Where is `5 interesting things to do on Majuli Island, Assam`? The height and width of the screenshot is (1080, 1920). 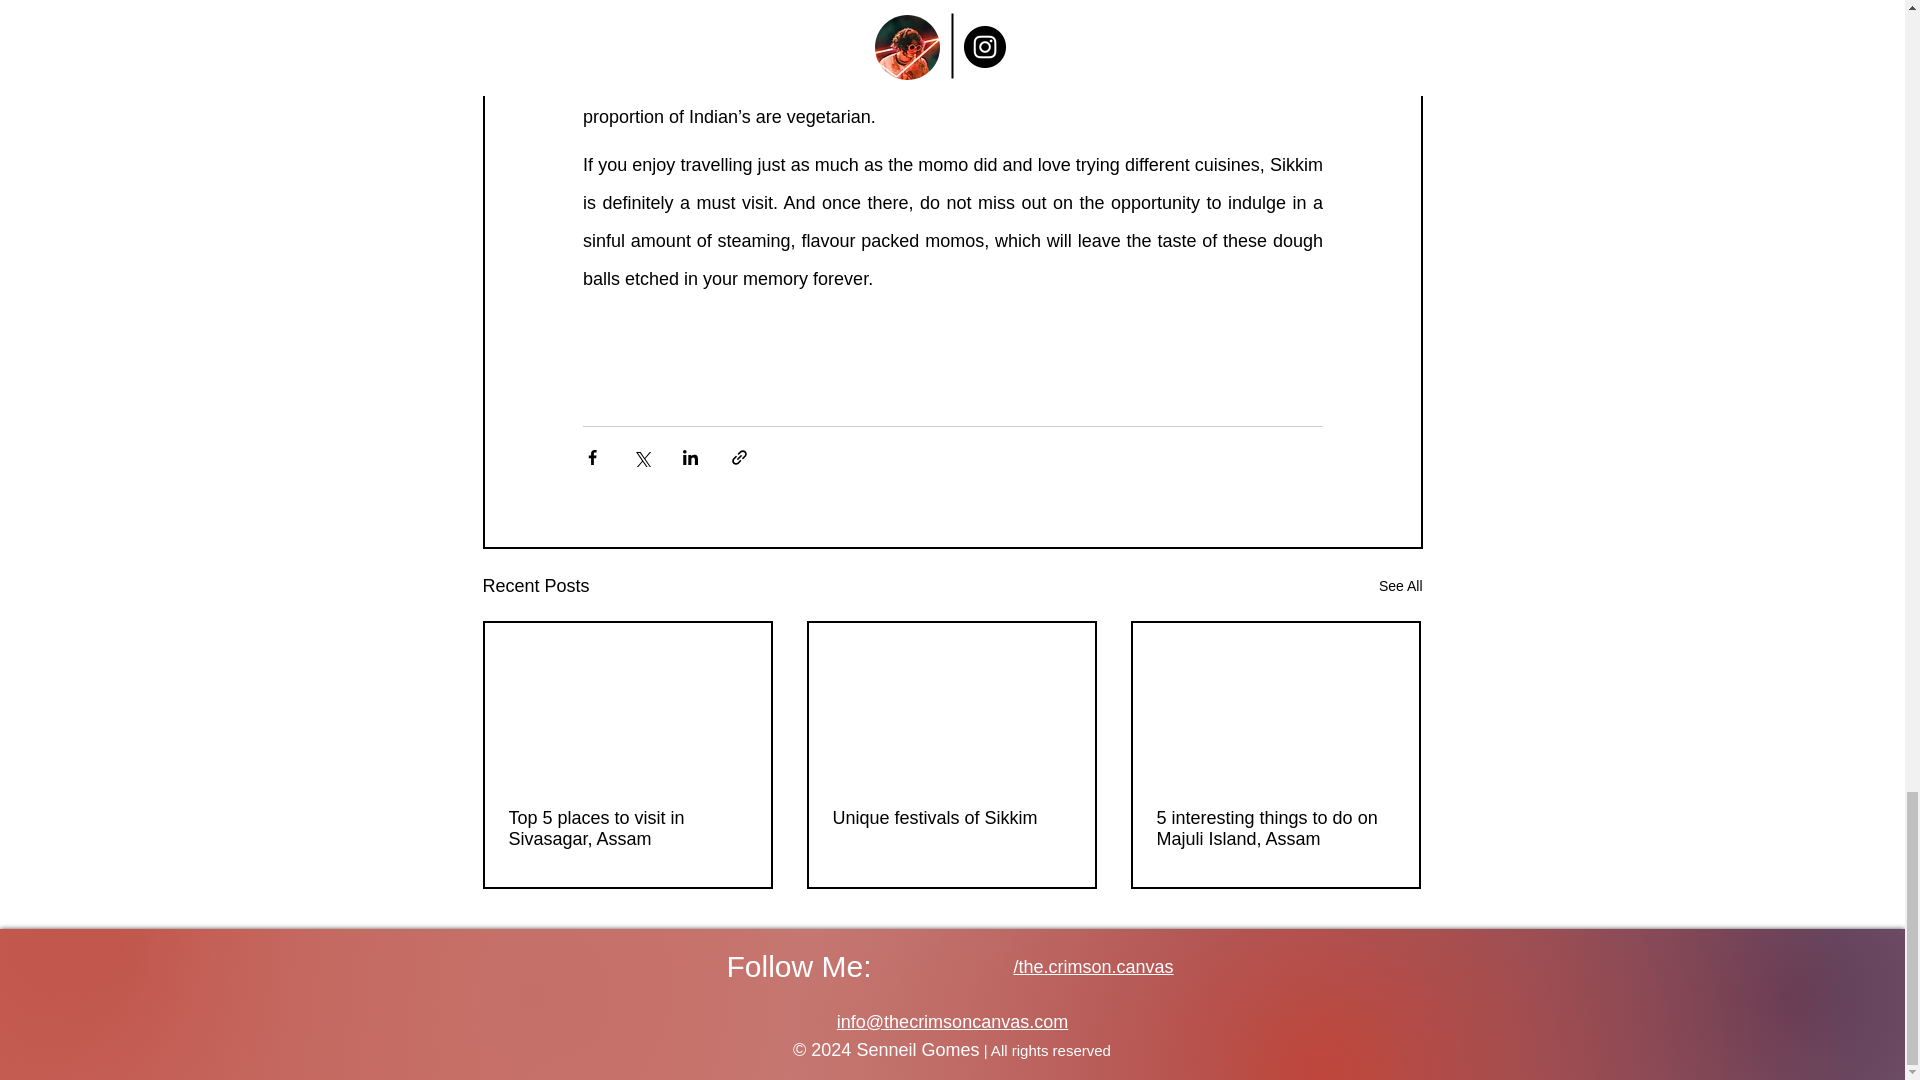 5 interesting things to do on Majuli Island, Assam is located at coordinates (1274, 828).